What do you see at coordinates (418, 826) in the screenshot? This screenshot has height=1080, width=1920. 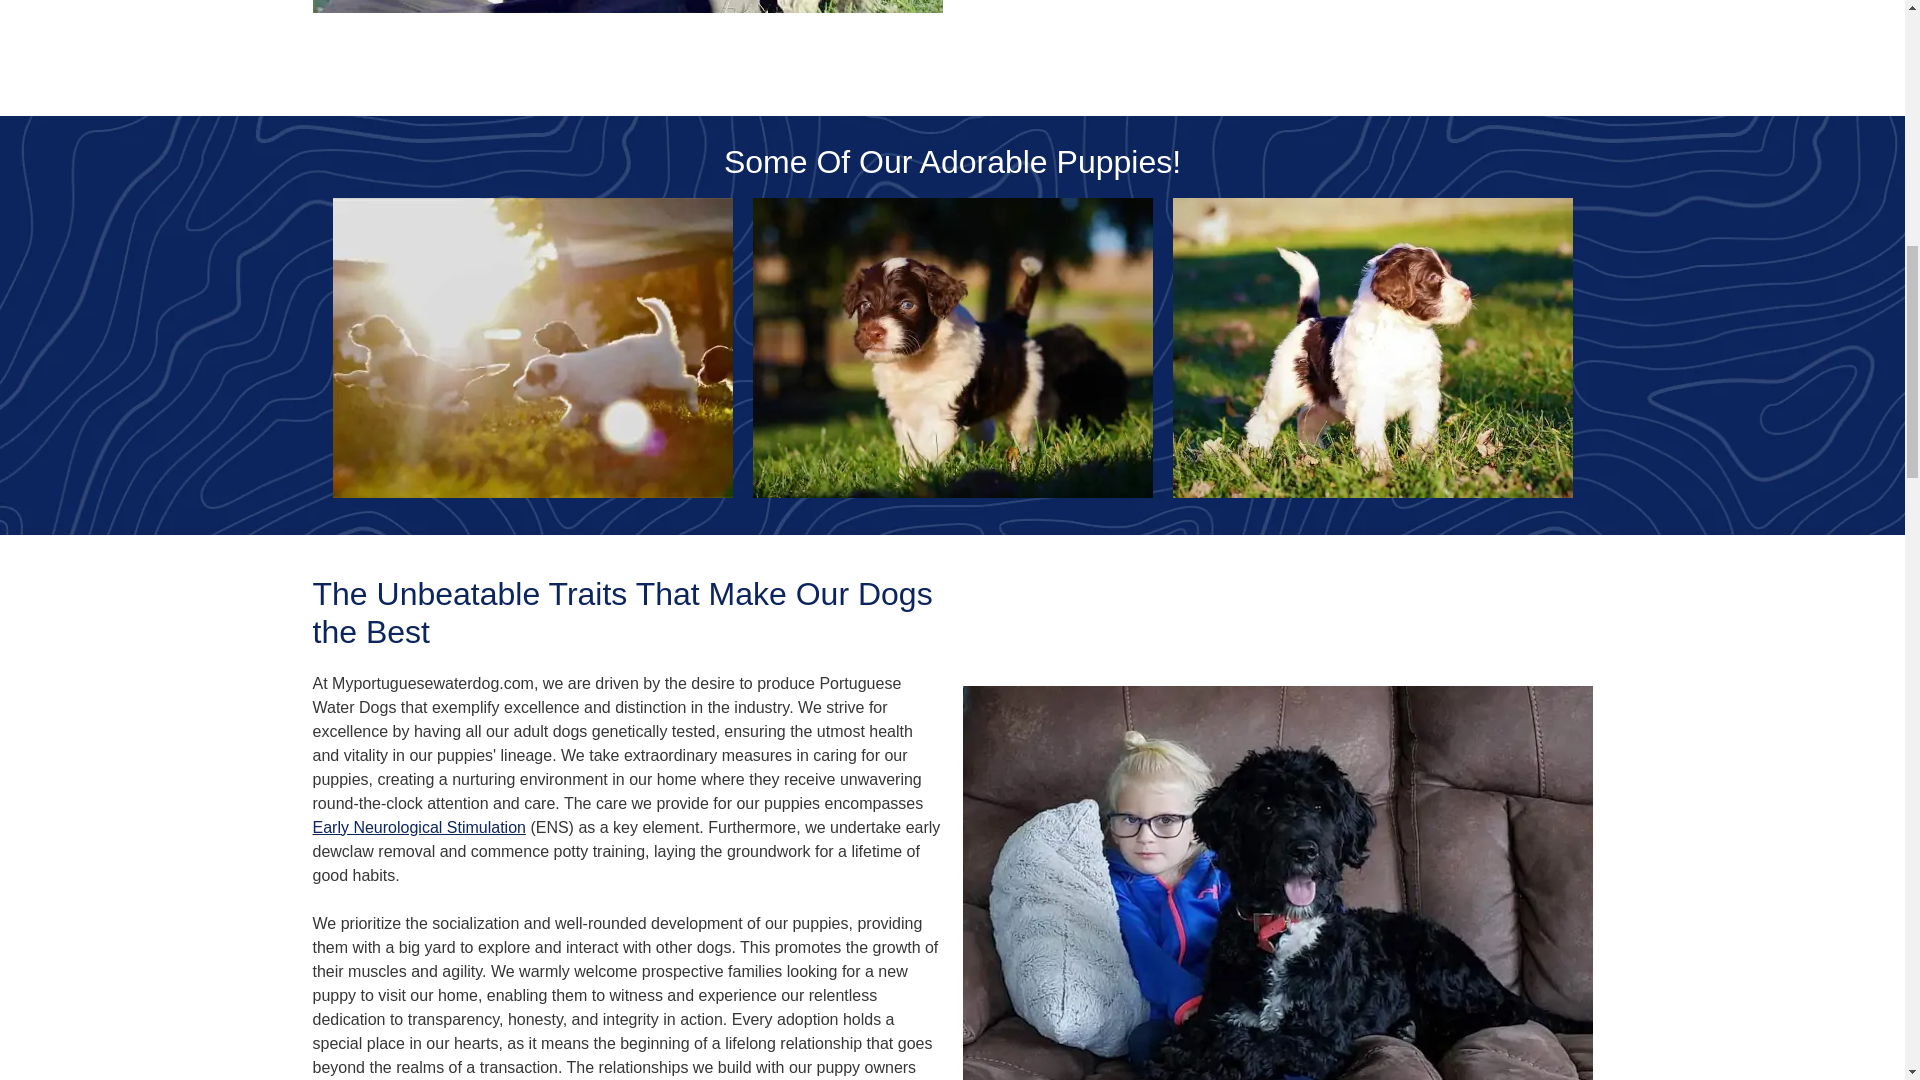 I see `Early Neurological Stimulation` at bounding box center [418, 826].